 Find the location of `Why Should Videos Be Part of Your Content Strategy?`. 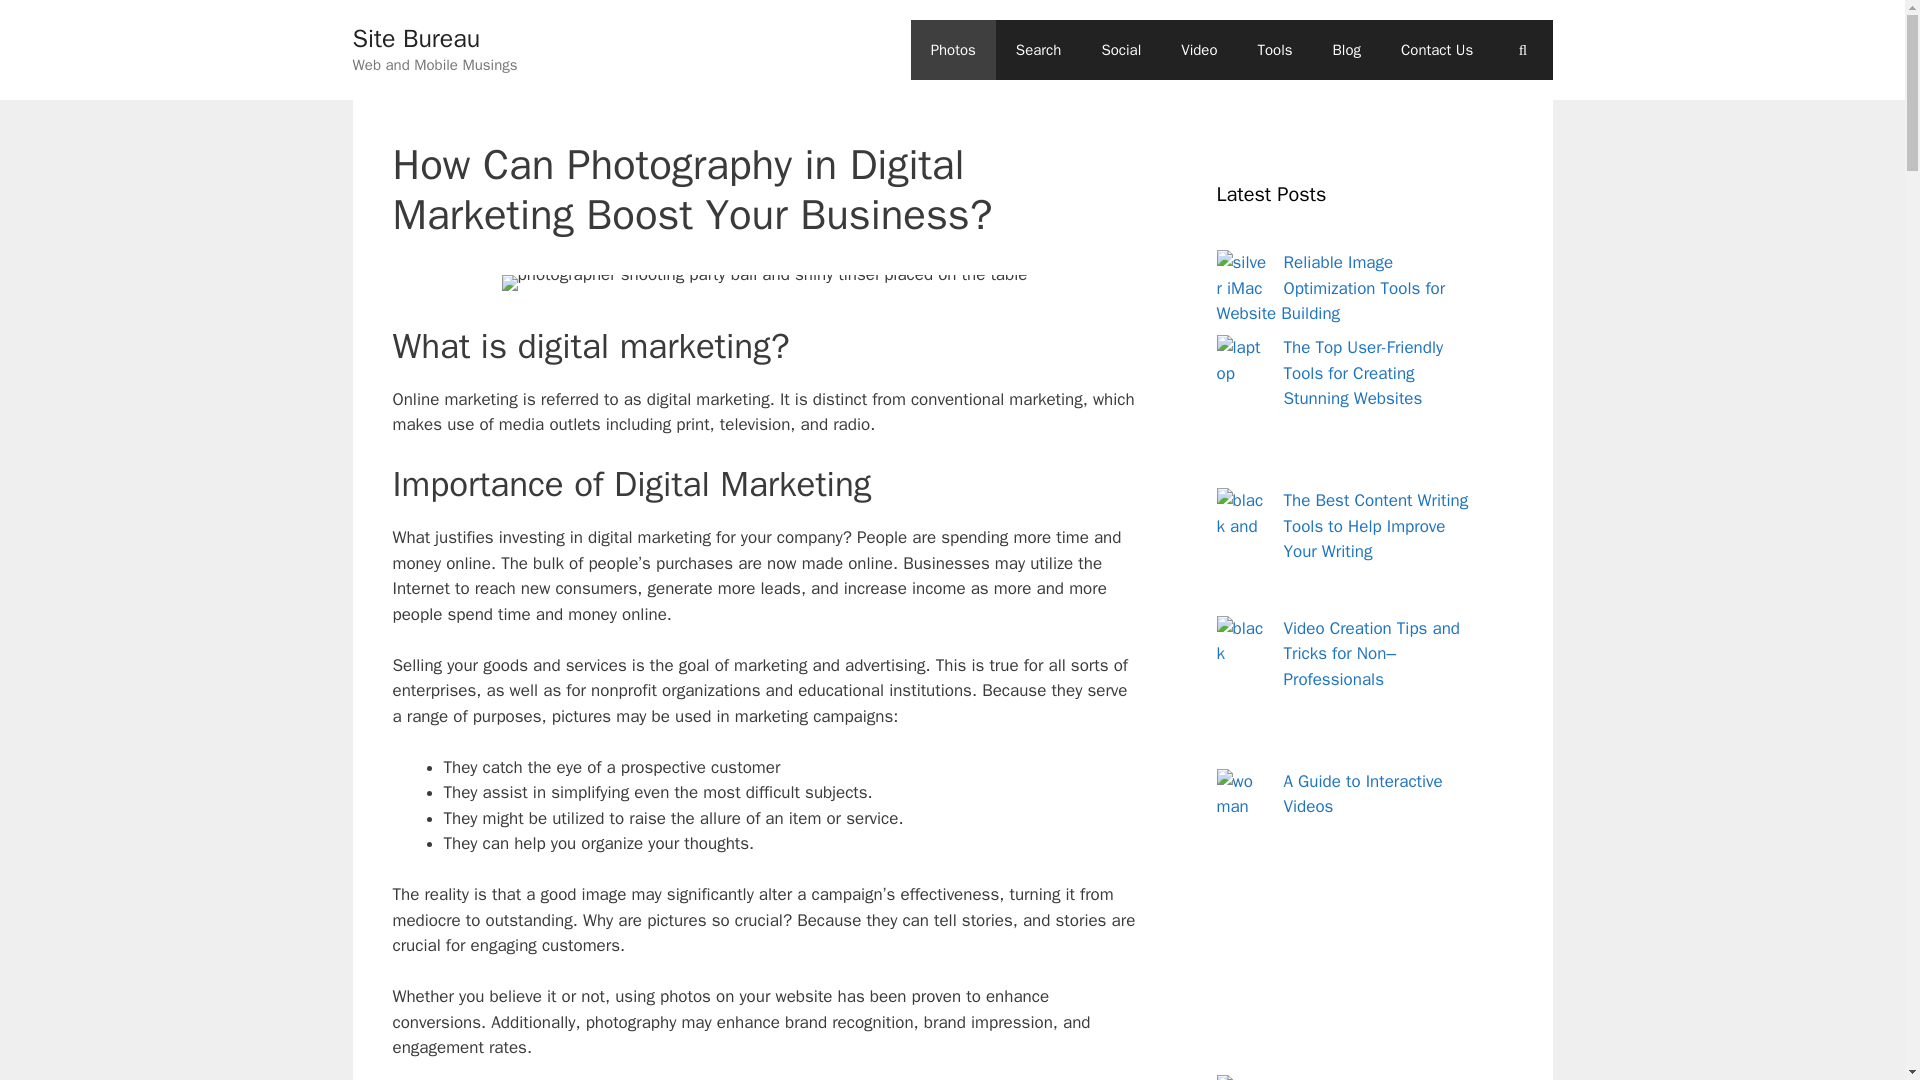

Why Should Videos Be Part of Your Content Strategy? is located at coordinates (1366, 1078).